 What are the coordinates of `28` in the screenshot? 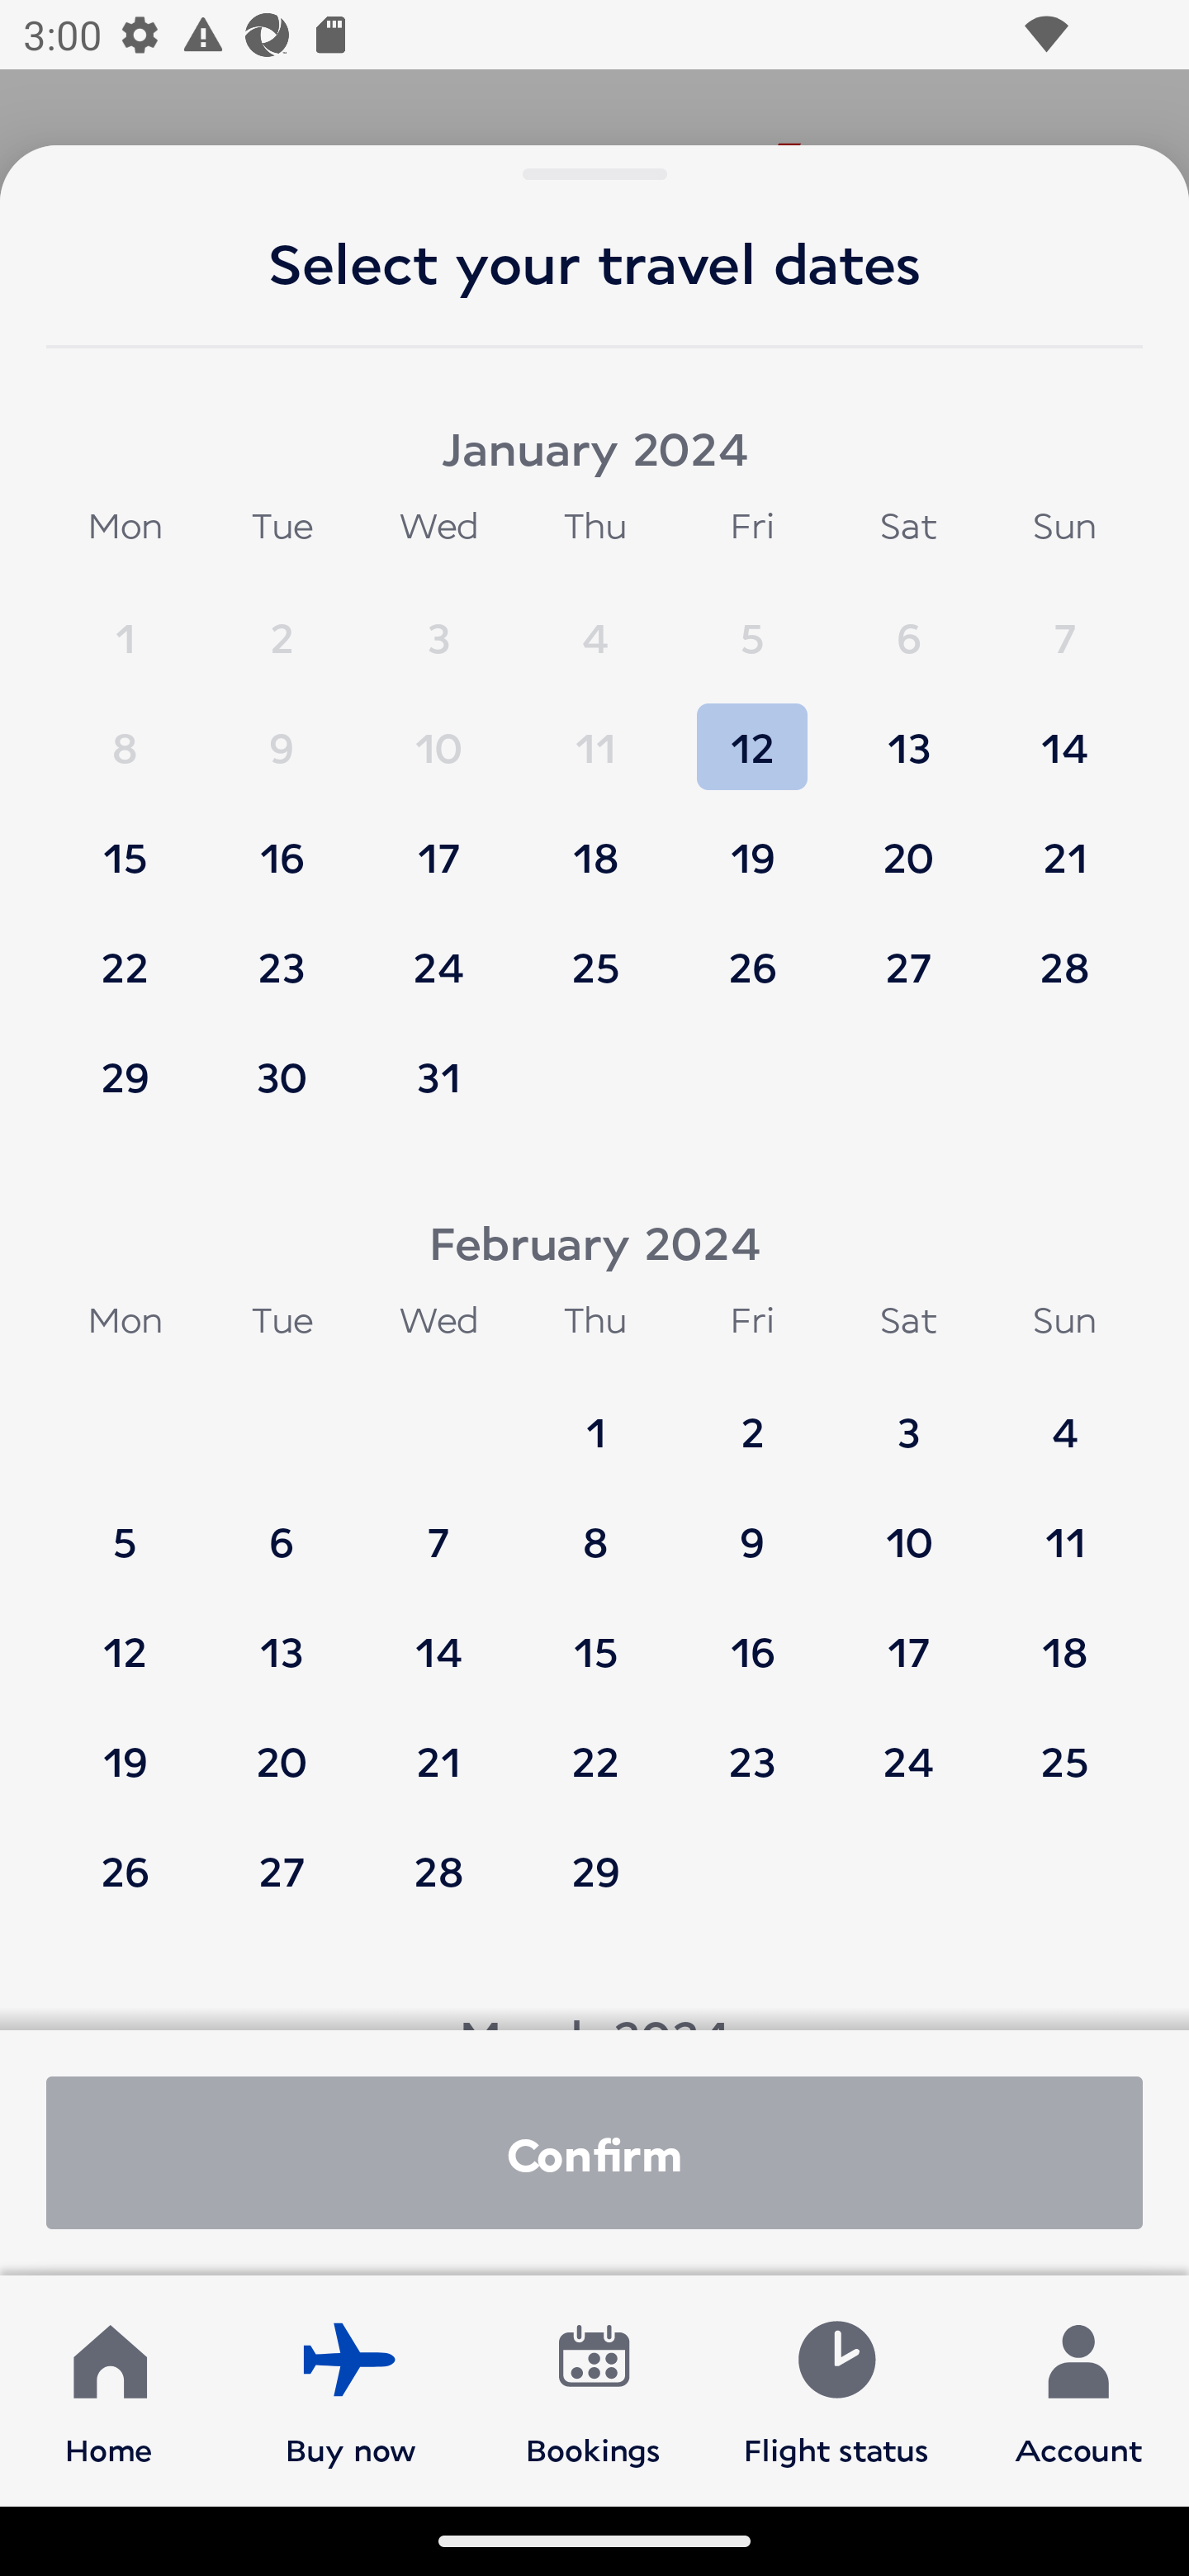 It's located at (438, 1869).